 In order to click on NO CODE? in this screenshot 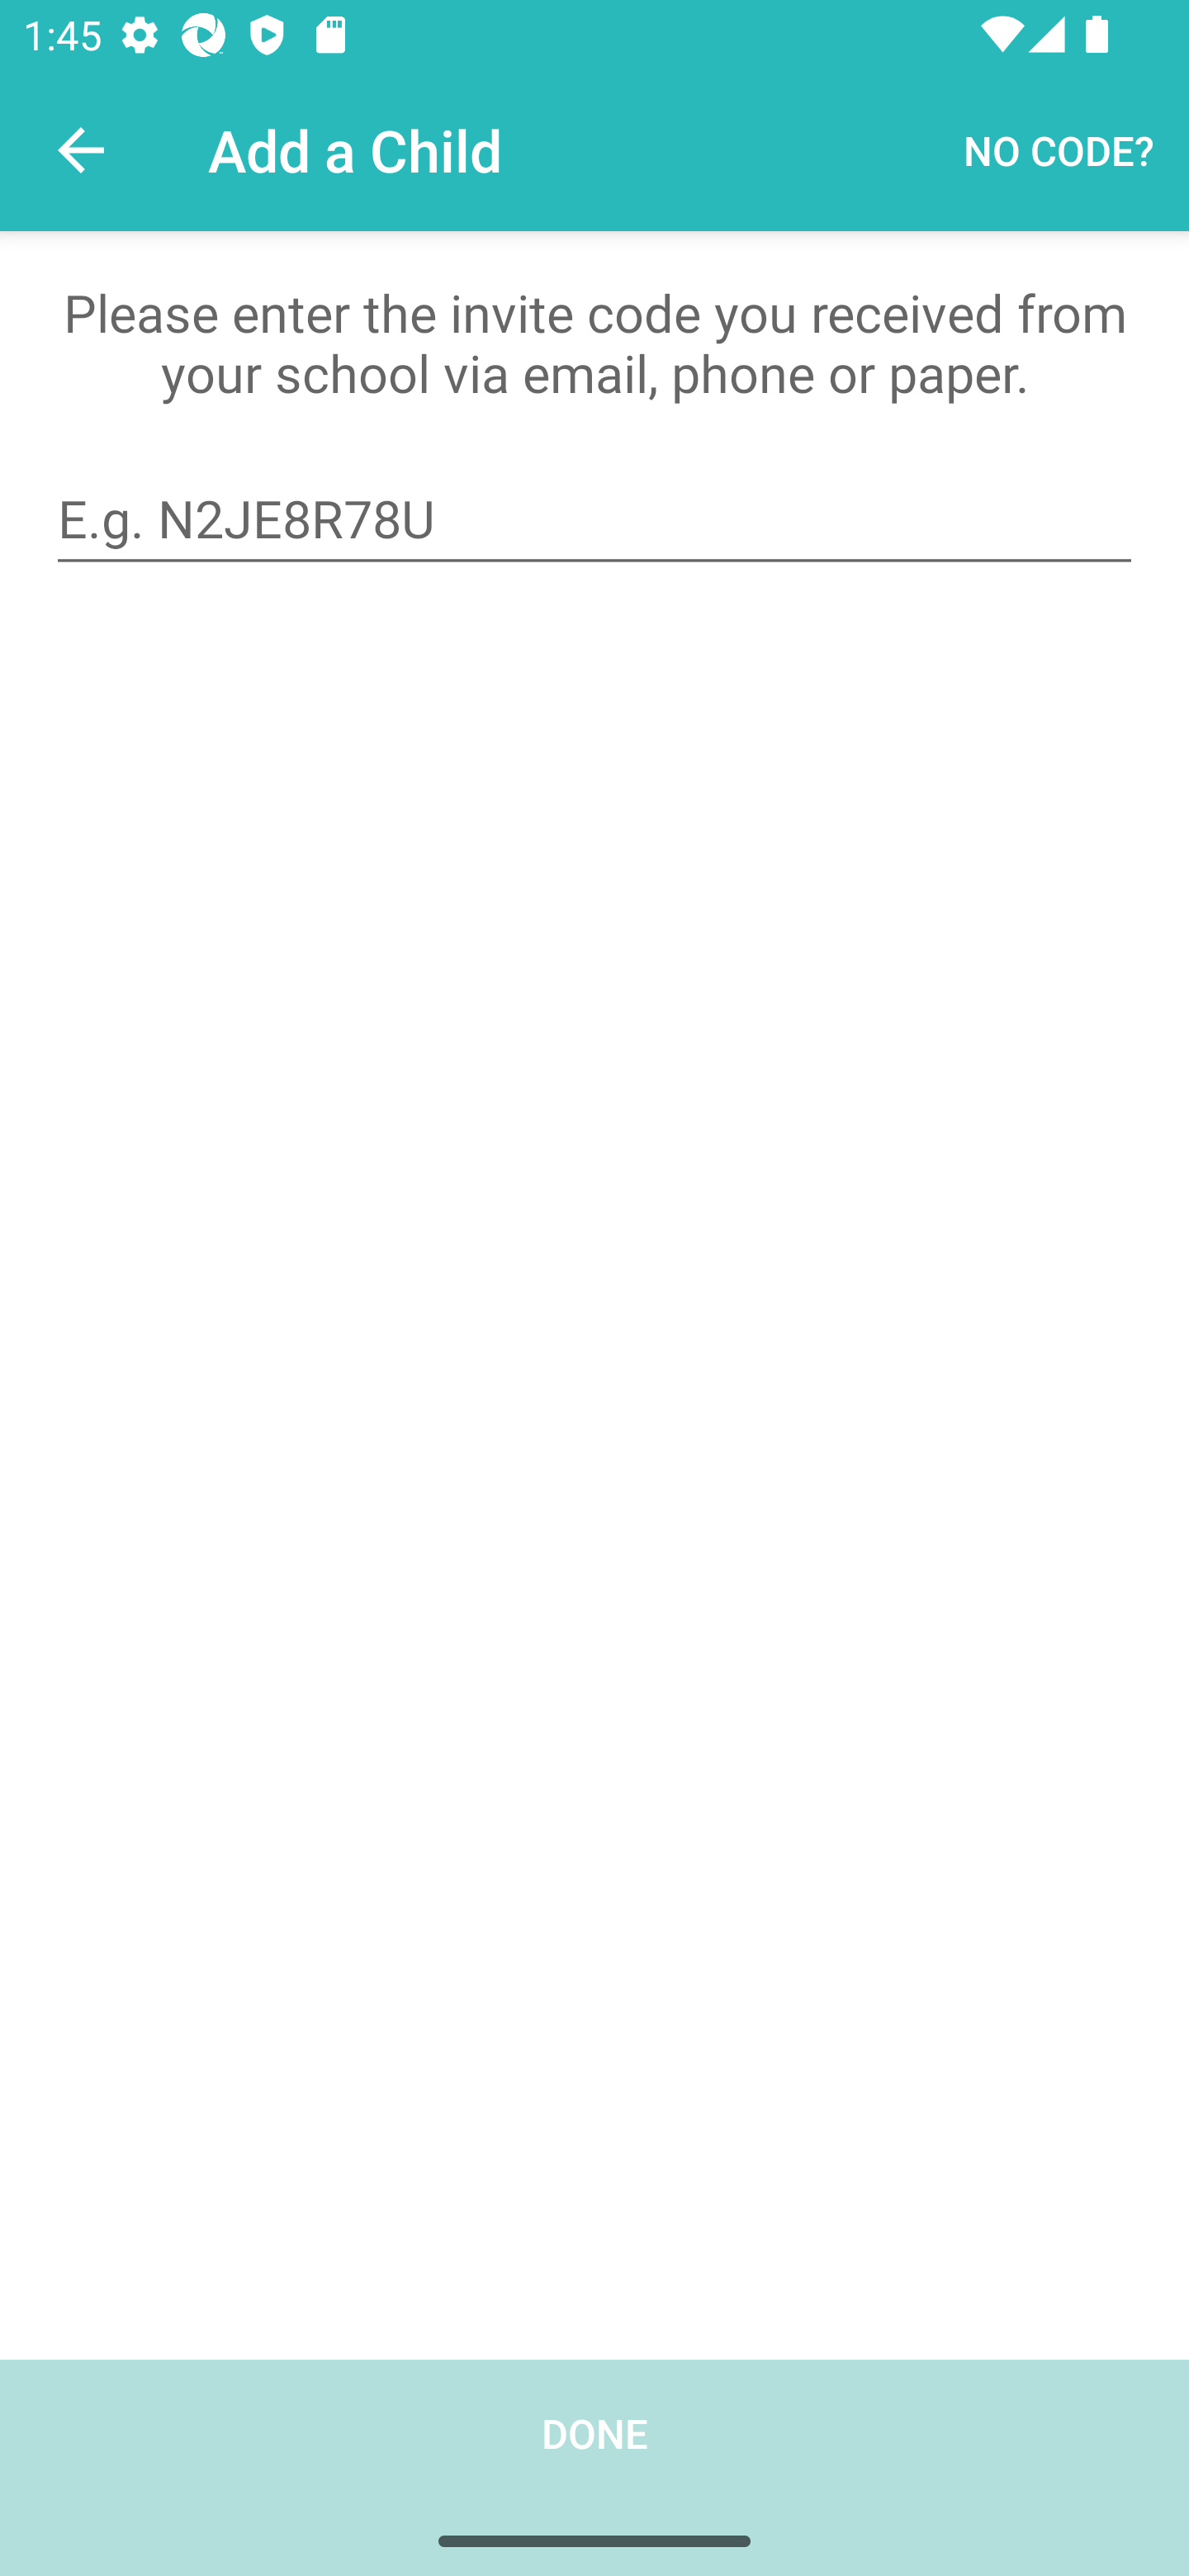, I will do `click(1059, 149)`.